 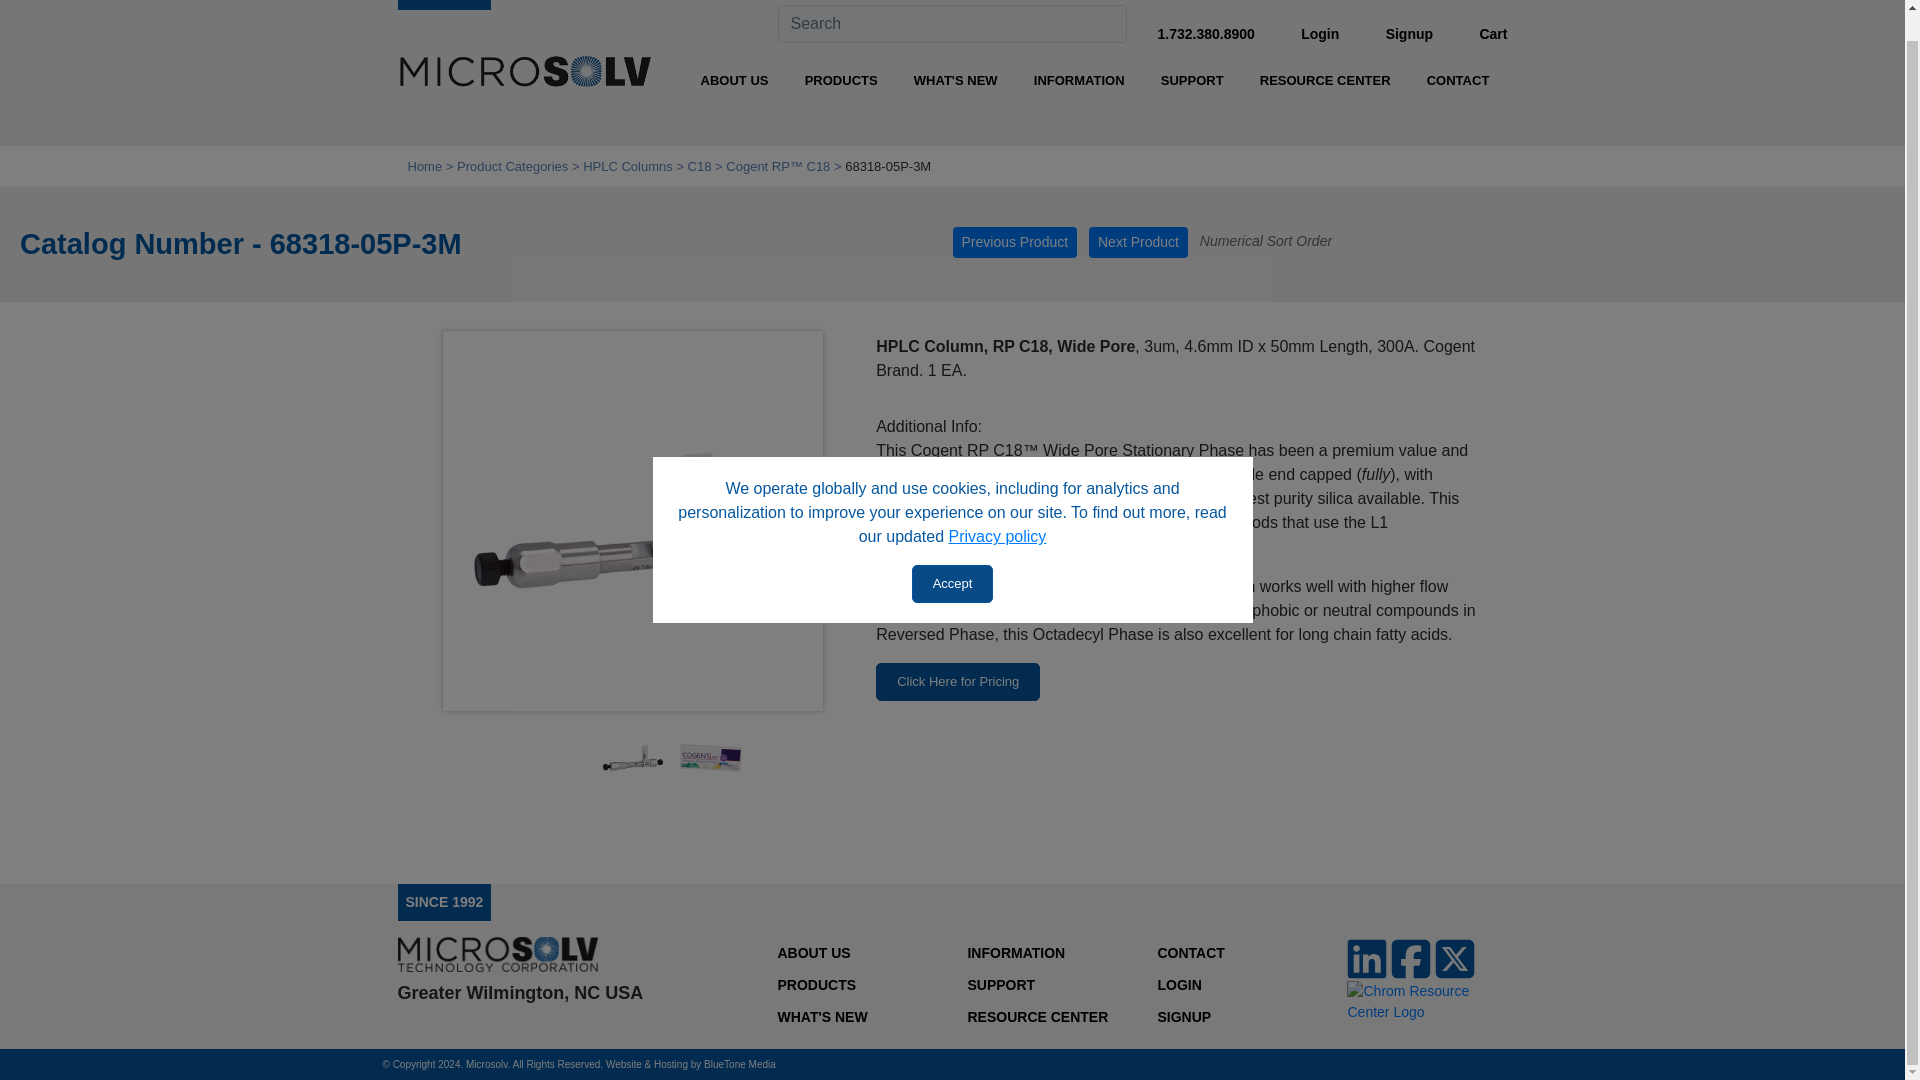 I want to click on Blog, so click(x=956, y=80).